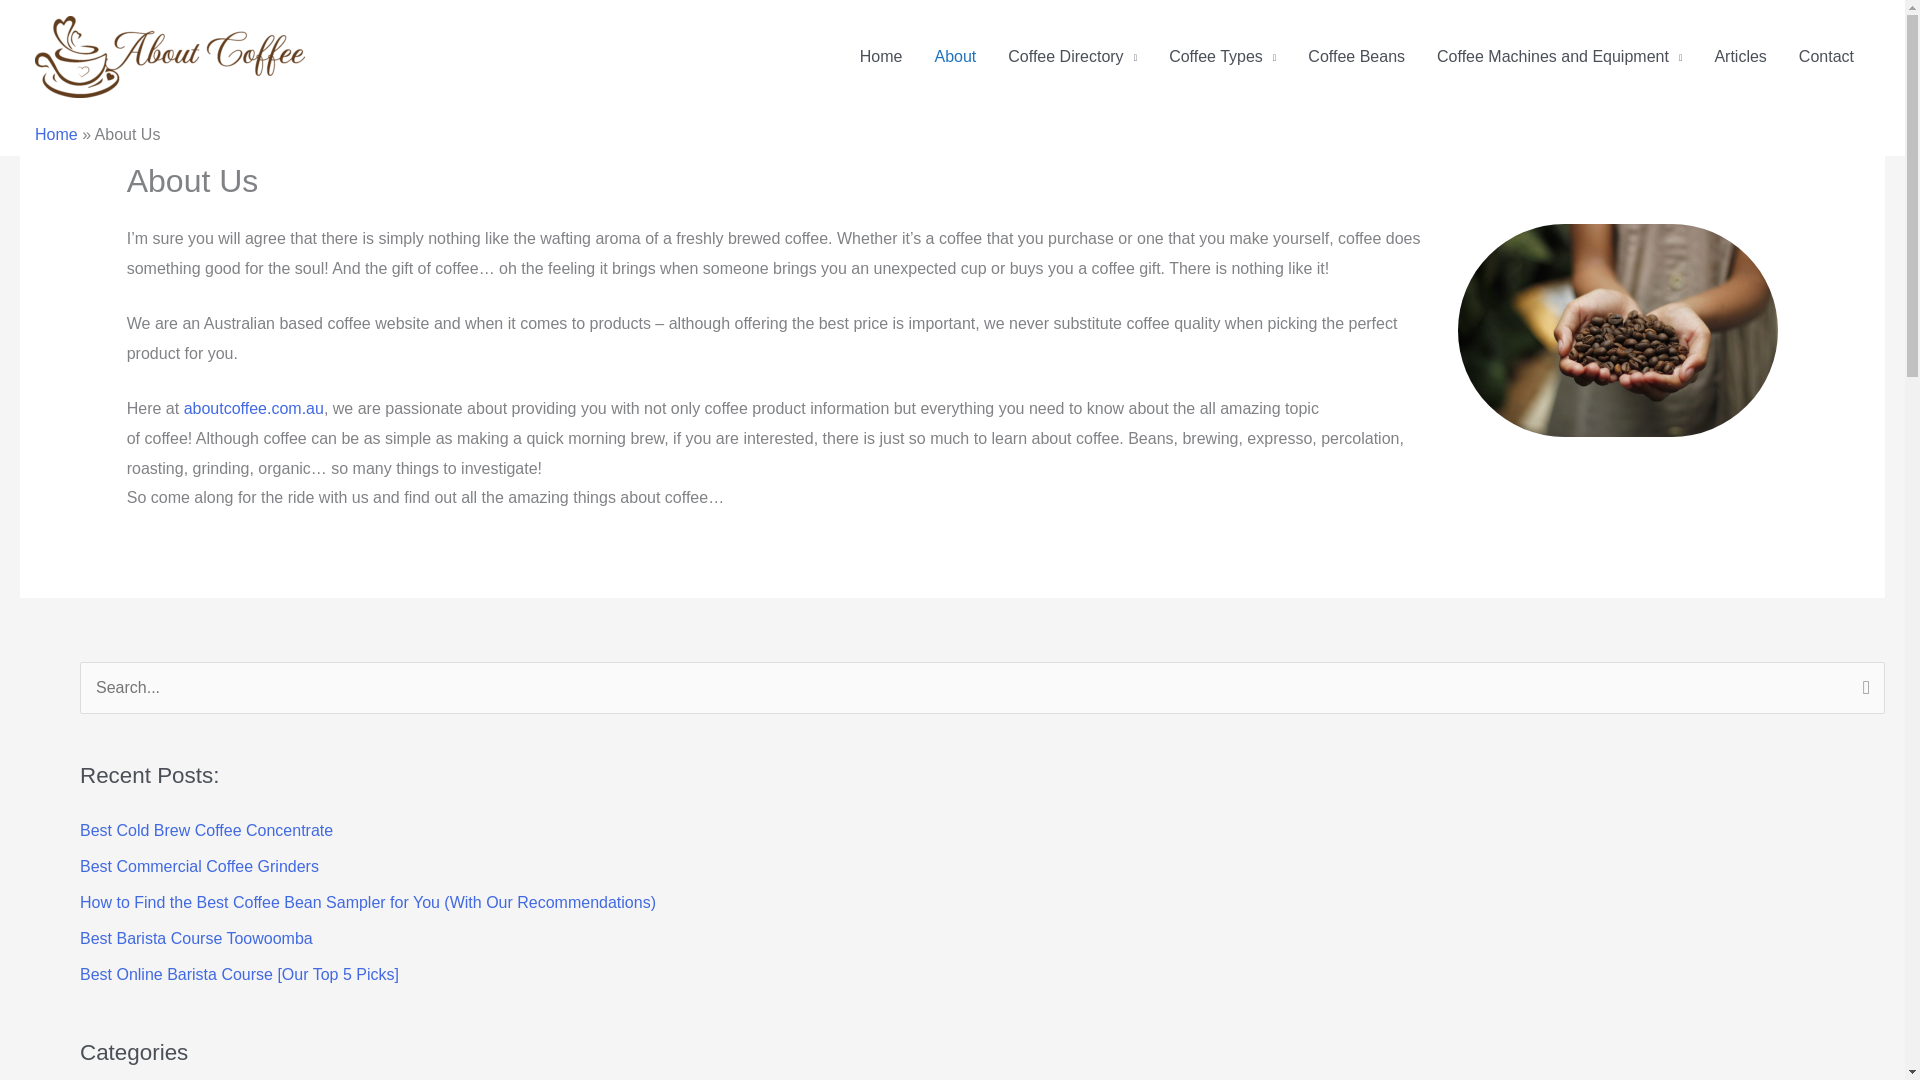 The width and height of the screenshot is (1920, 1080). I want to click on Home, so click(56, 134).